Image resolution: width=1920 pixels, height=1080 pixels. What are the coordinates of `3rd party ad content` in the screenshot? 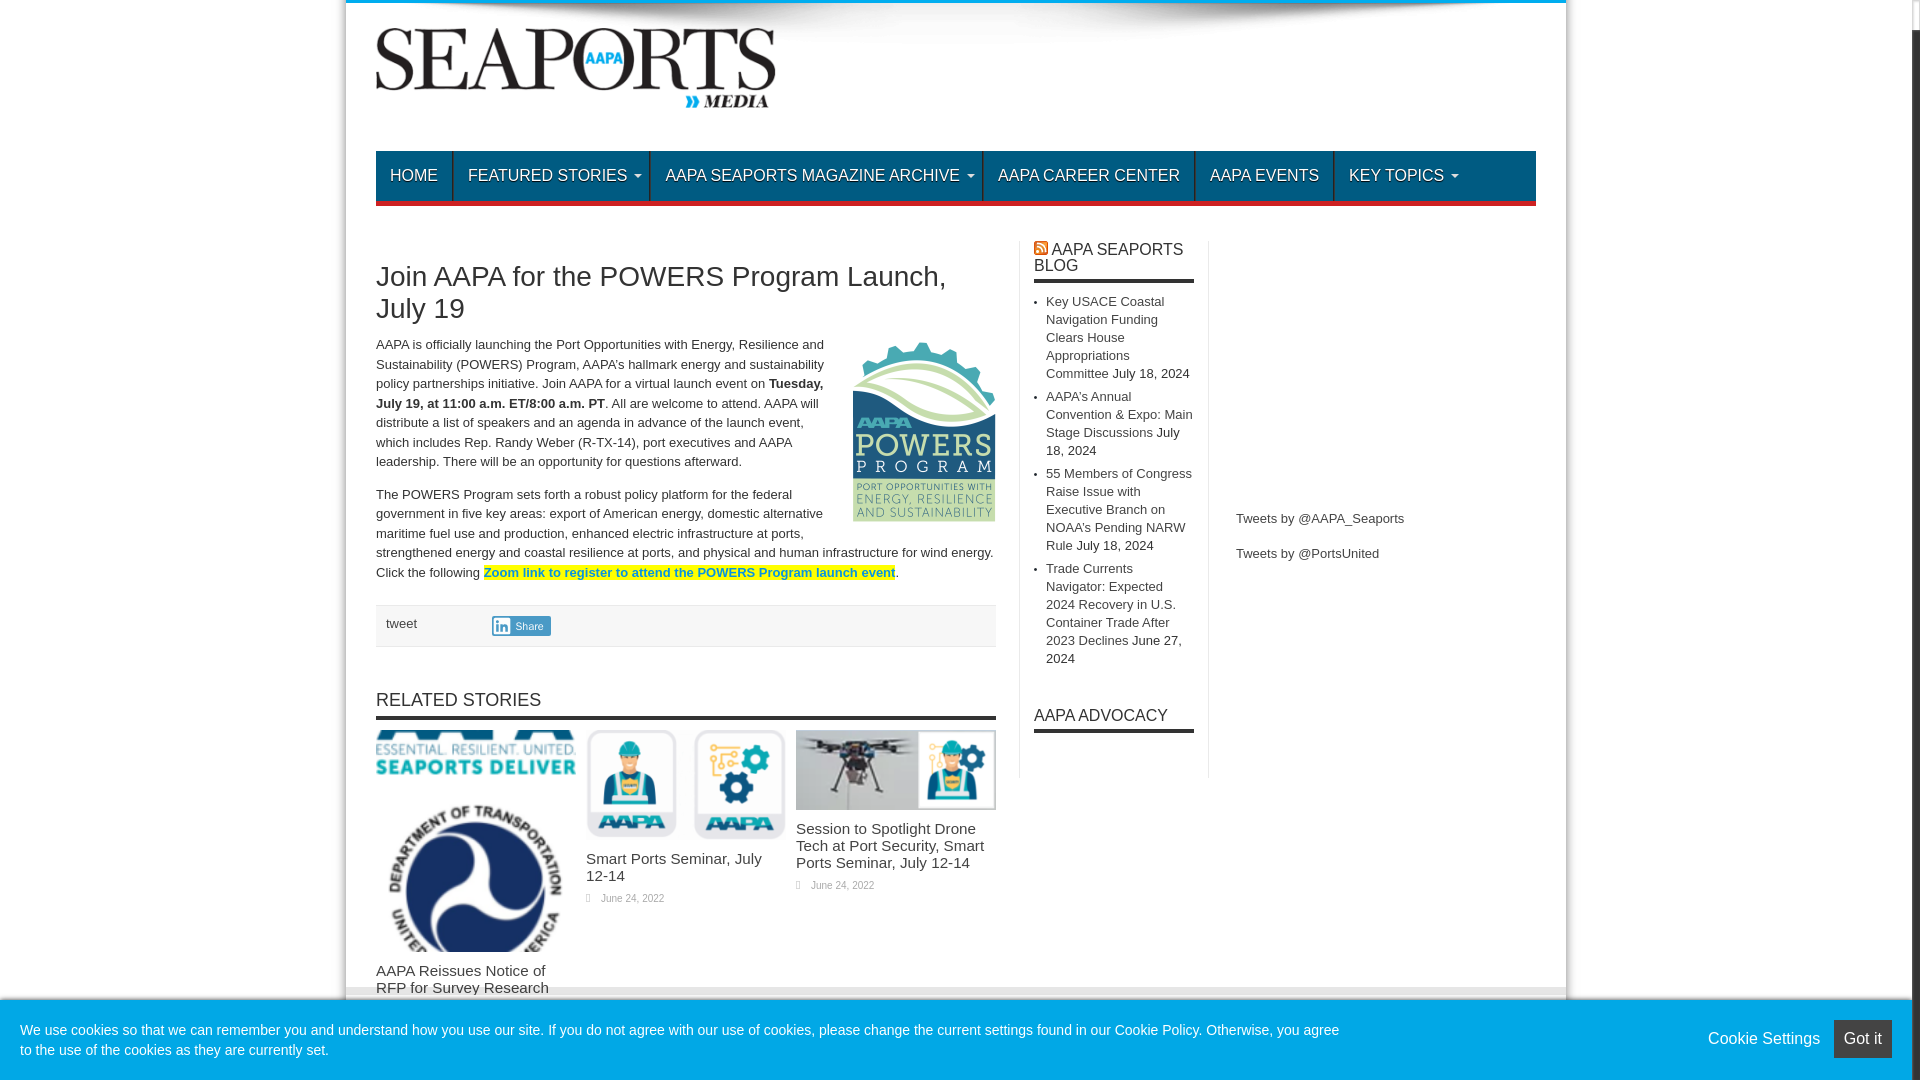 It's located at (1172, 80).